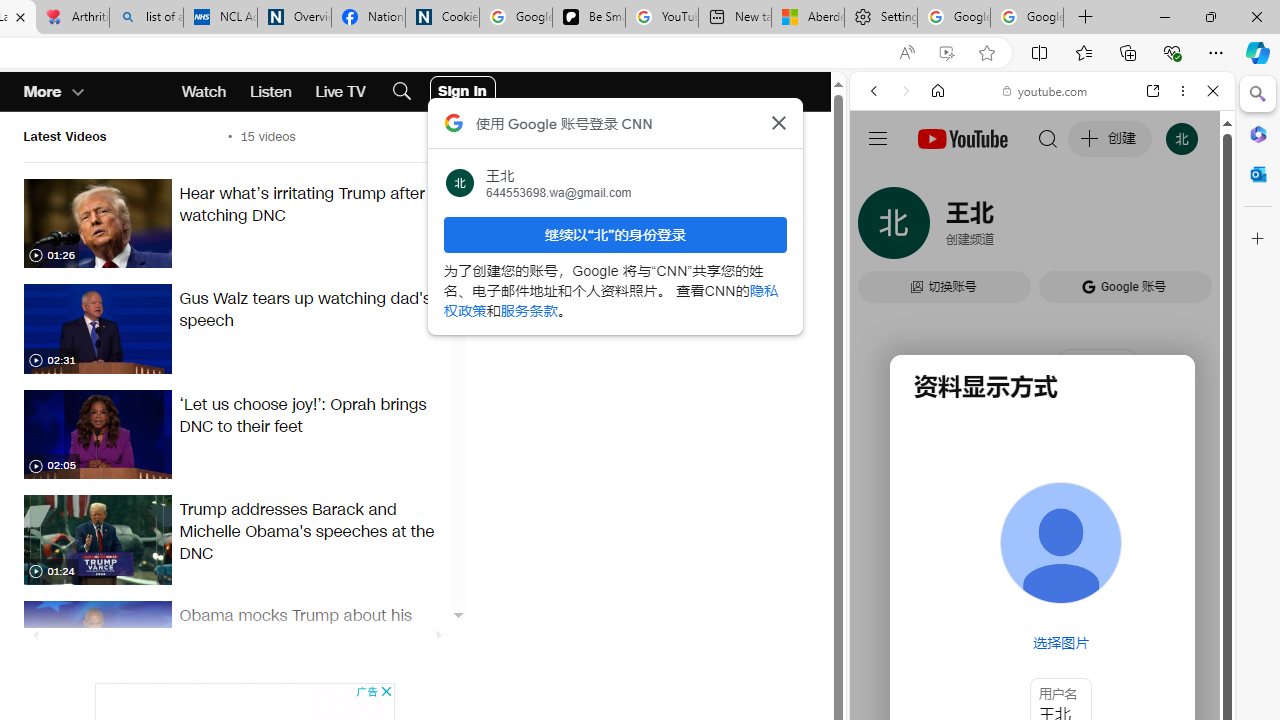 The height and width of the screenshot is (720, 1280). Describe the element at coordinates (1093, 228) in the screenshot. I see `Search Filter, Search Tools` at that location.